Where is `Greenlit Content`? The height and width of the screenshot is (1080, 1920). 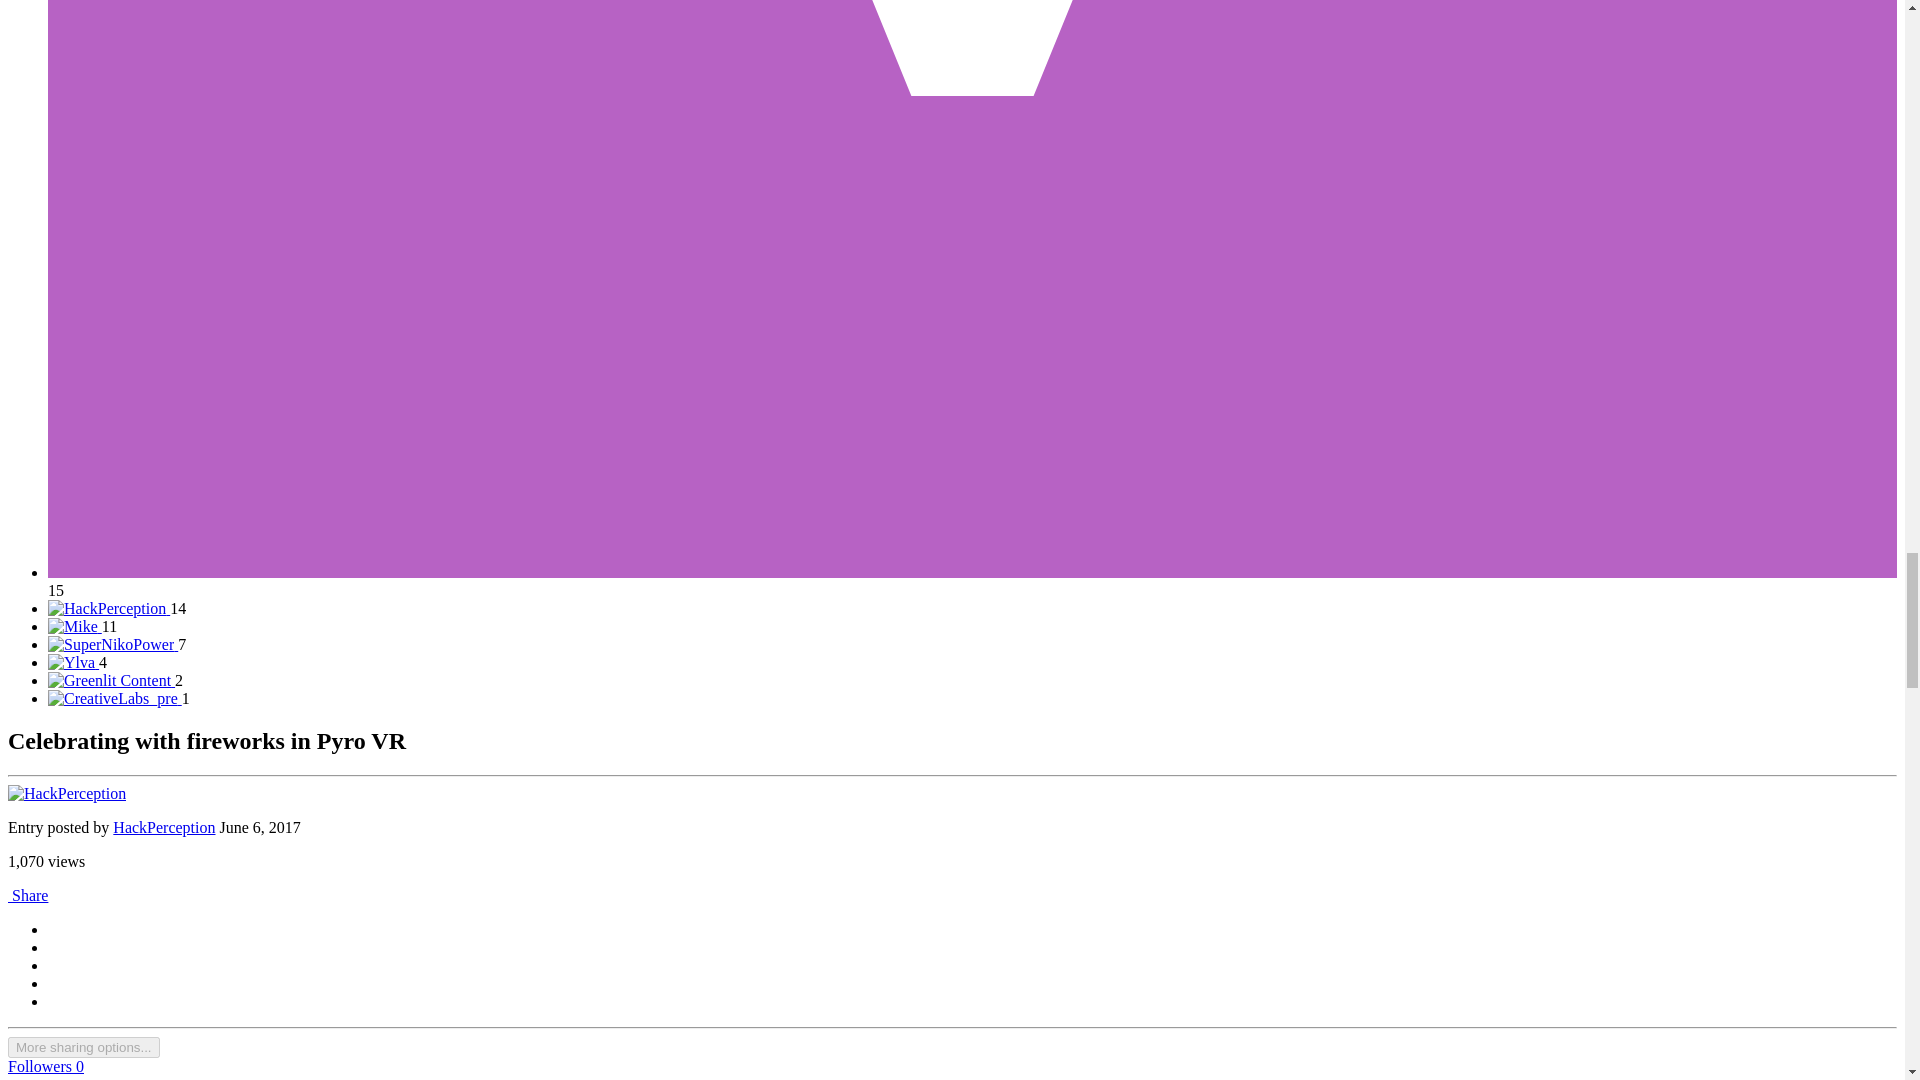 Greenlit Content is located at coordinates (115, 680).